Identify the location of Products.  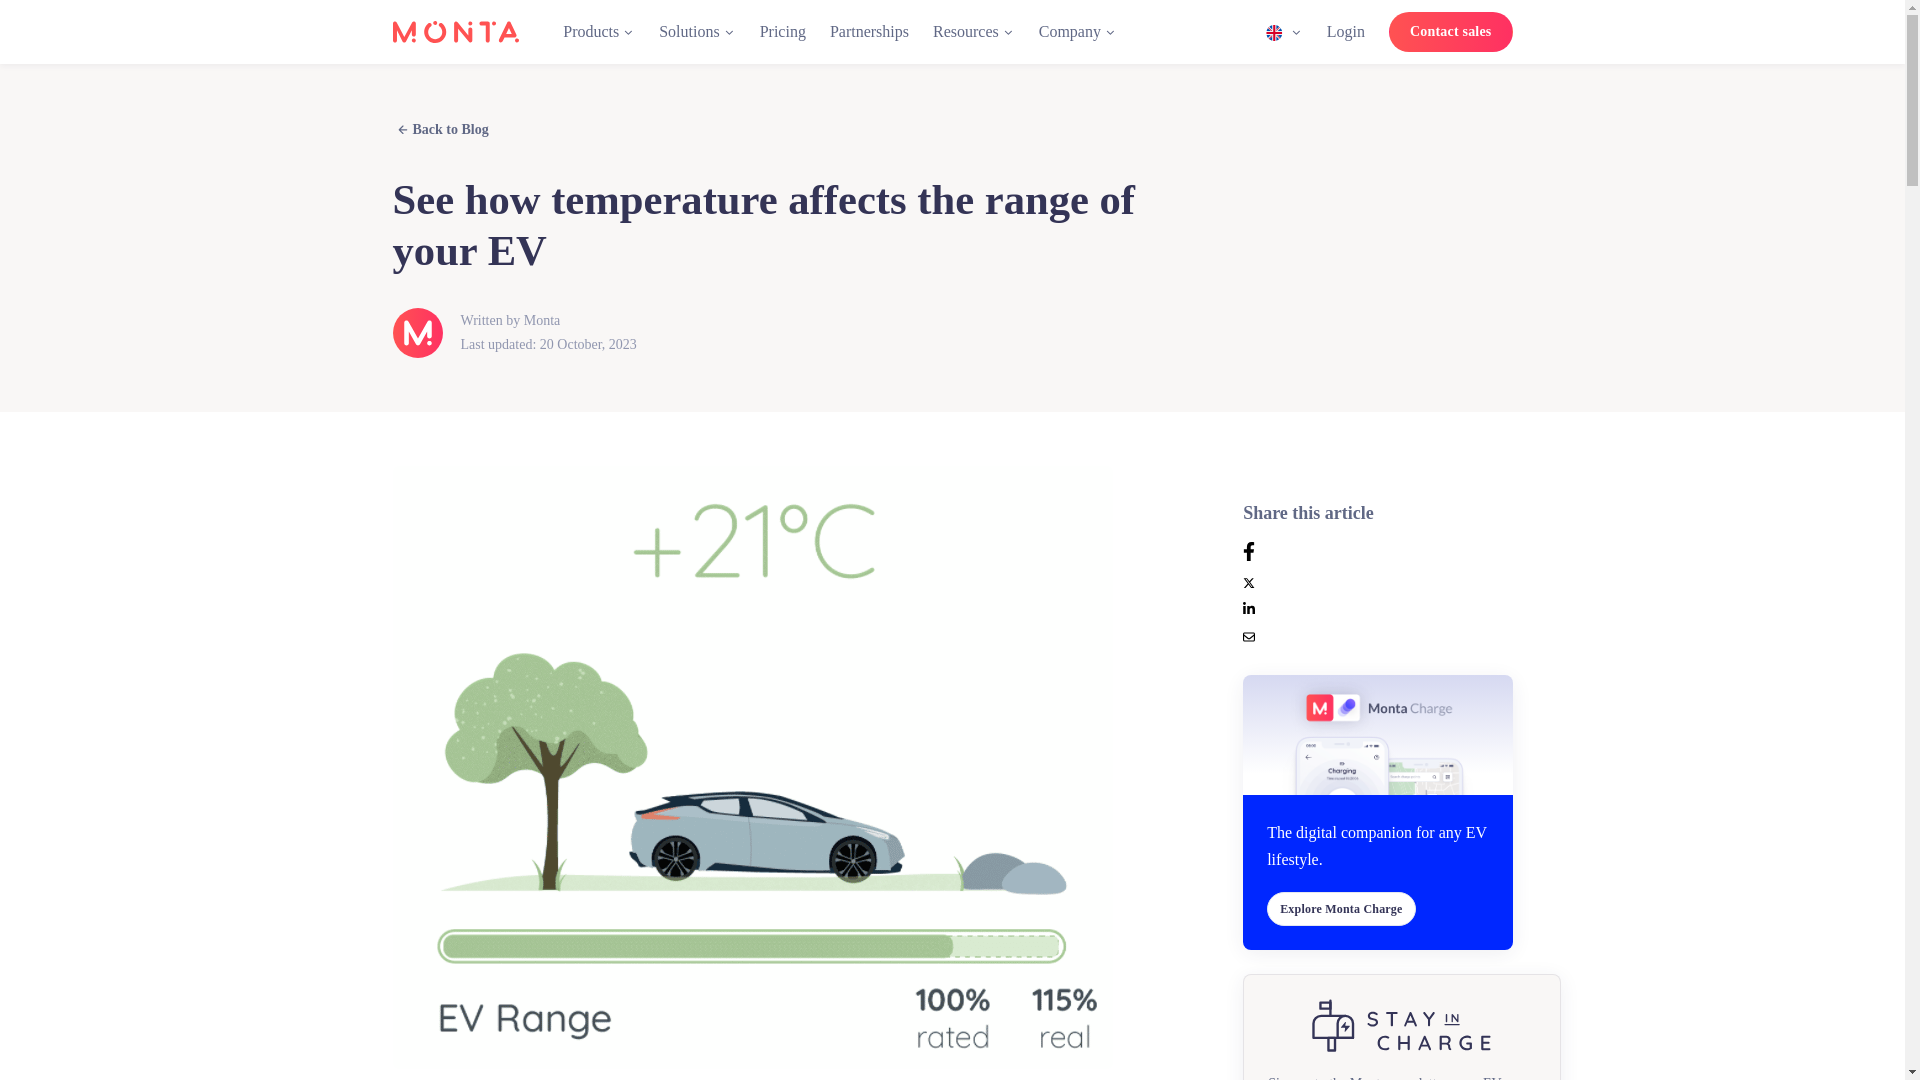
(599, 30).